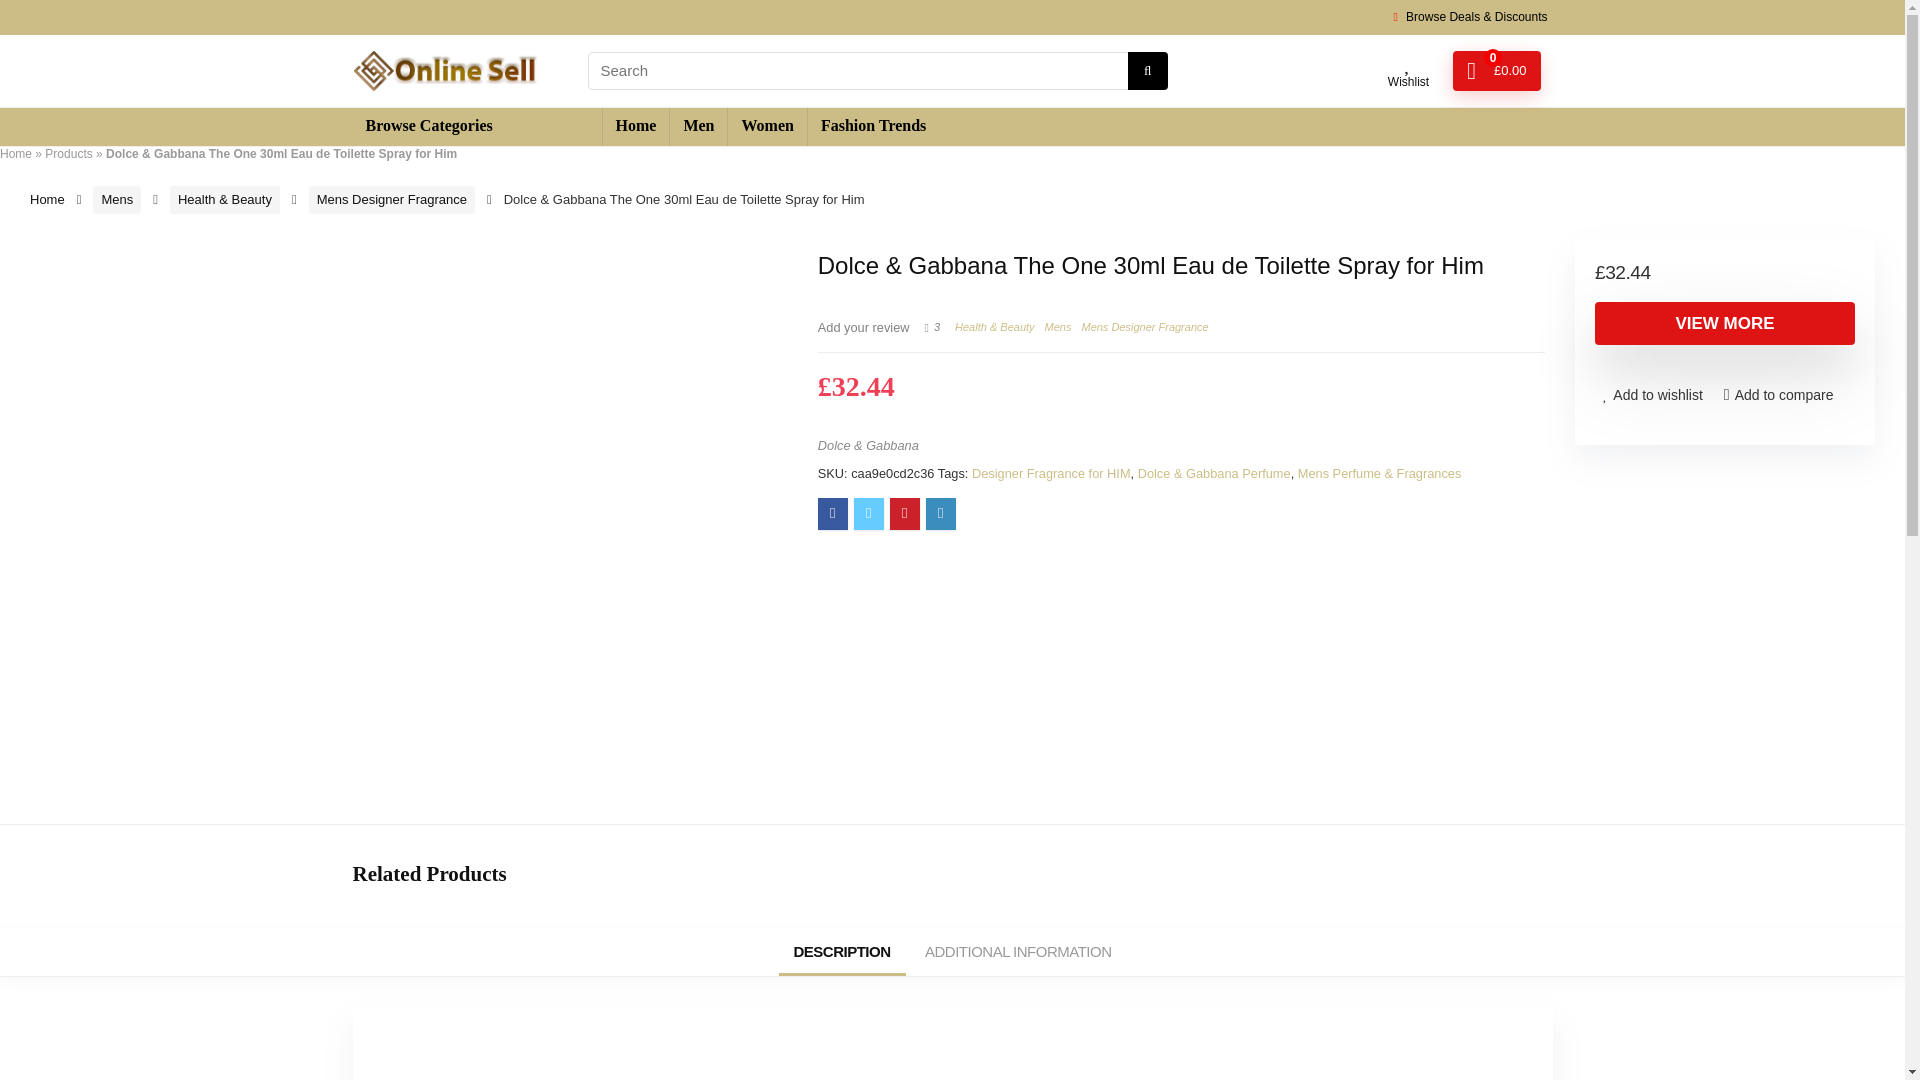 The image size is (1920, 1080). What do you see at coordinates (951, 952) in the screenshot?
I see `DESCRIPTION ADDITIONAL INFORMATION` at bounding box center [951, 952].